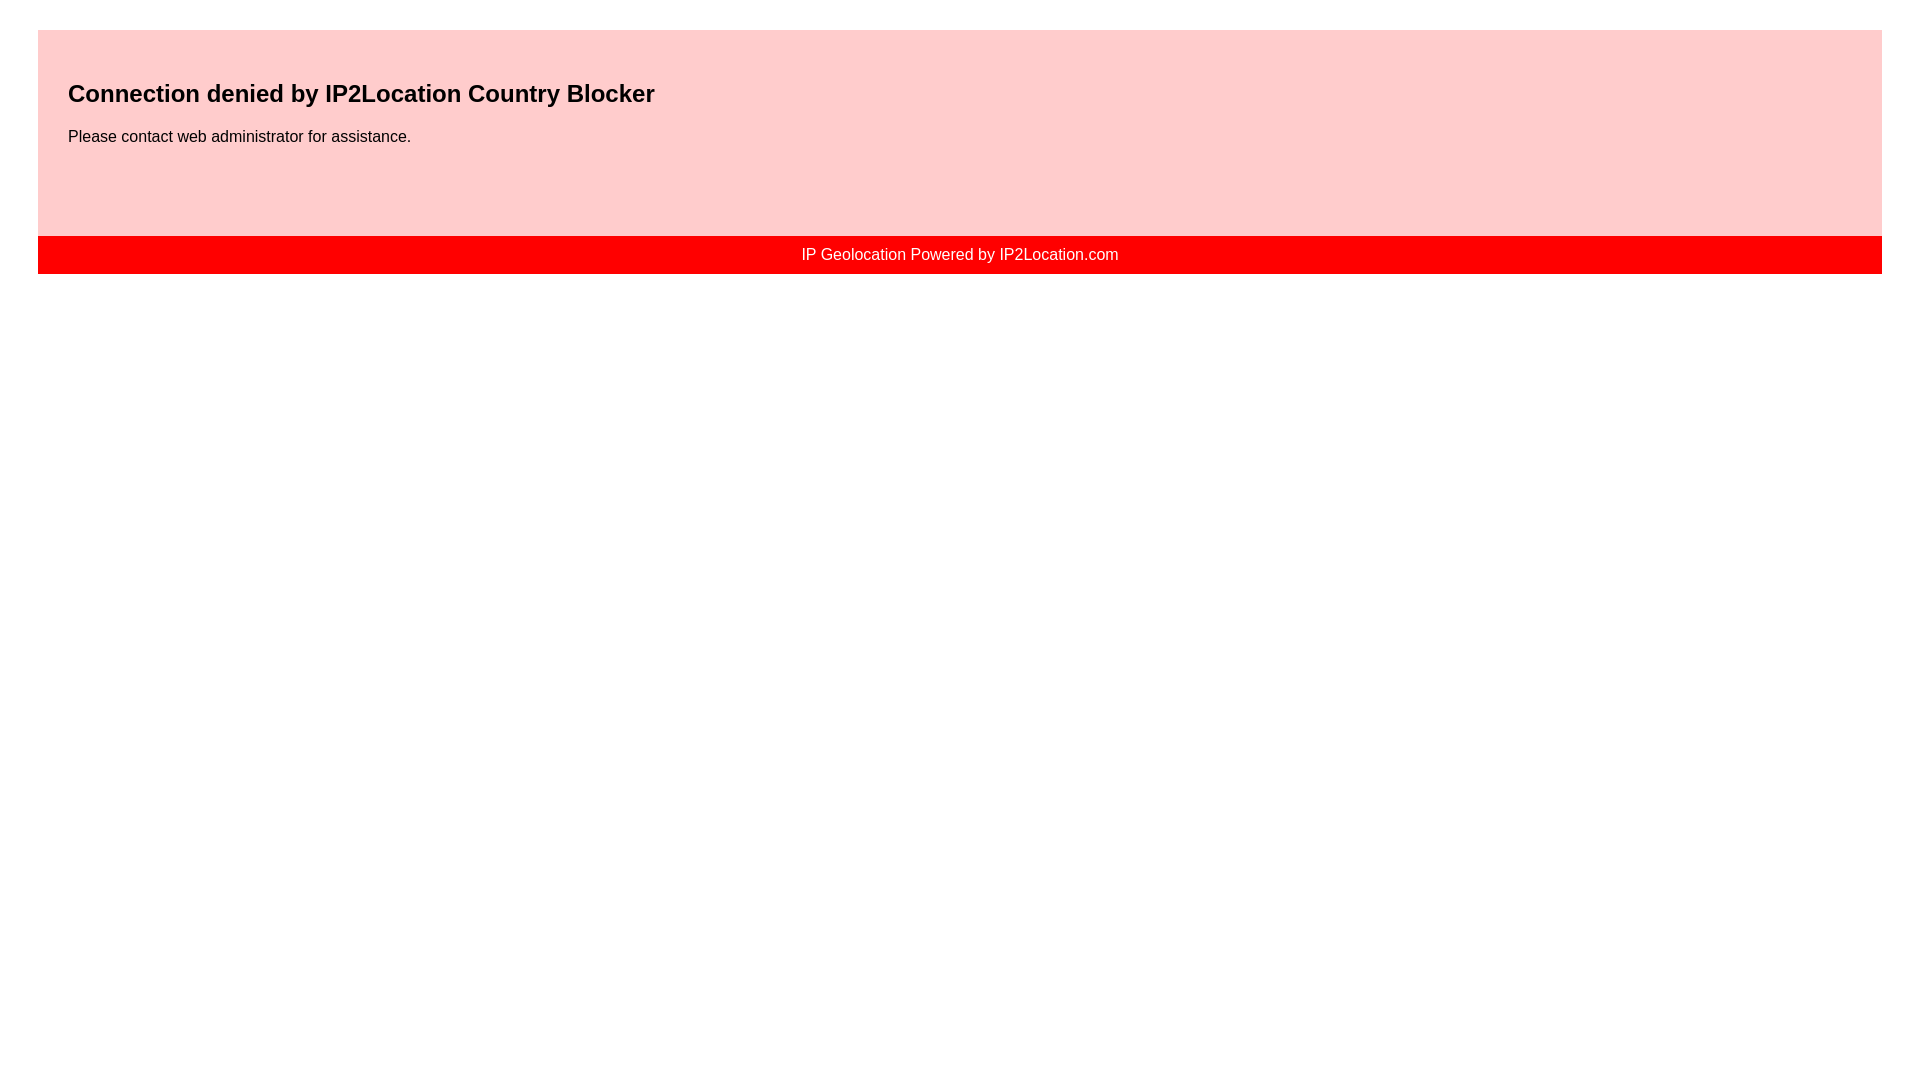 Image resolution: width=1920 pixels, height=1080 pixels. Describe the element at coordinates (958, 254) in the screenshot. I see `IP Geolocation Powered by IP2Location.com` at that location.